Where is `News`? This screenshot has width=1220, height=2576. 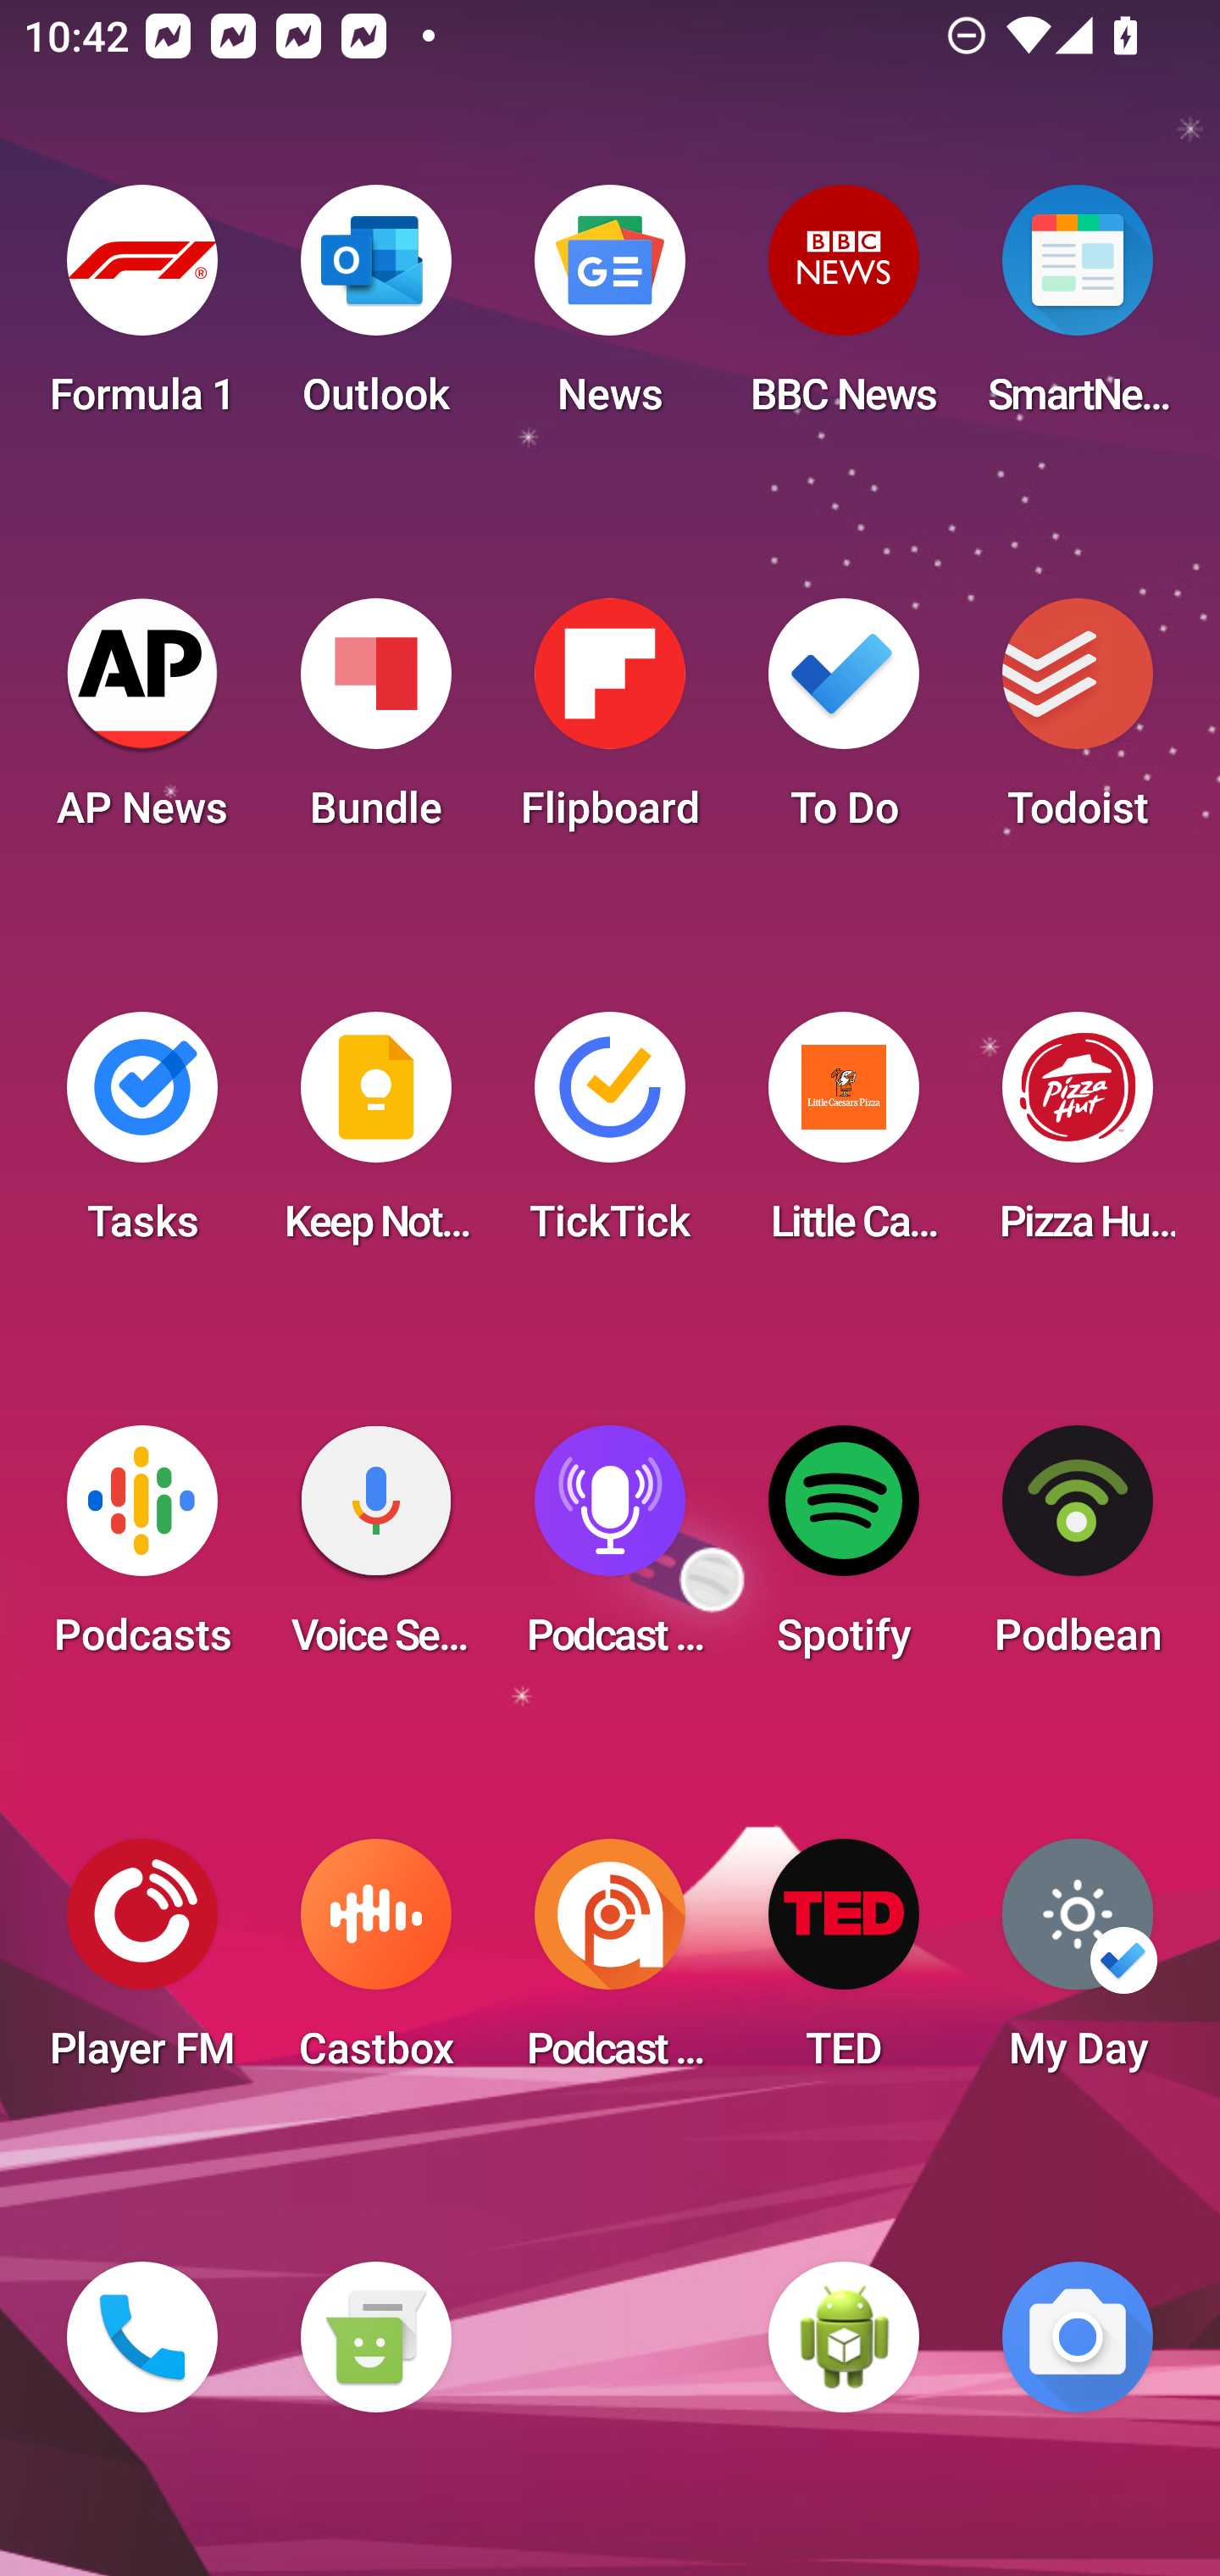
News is located at coordinates (610, 310).